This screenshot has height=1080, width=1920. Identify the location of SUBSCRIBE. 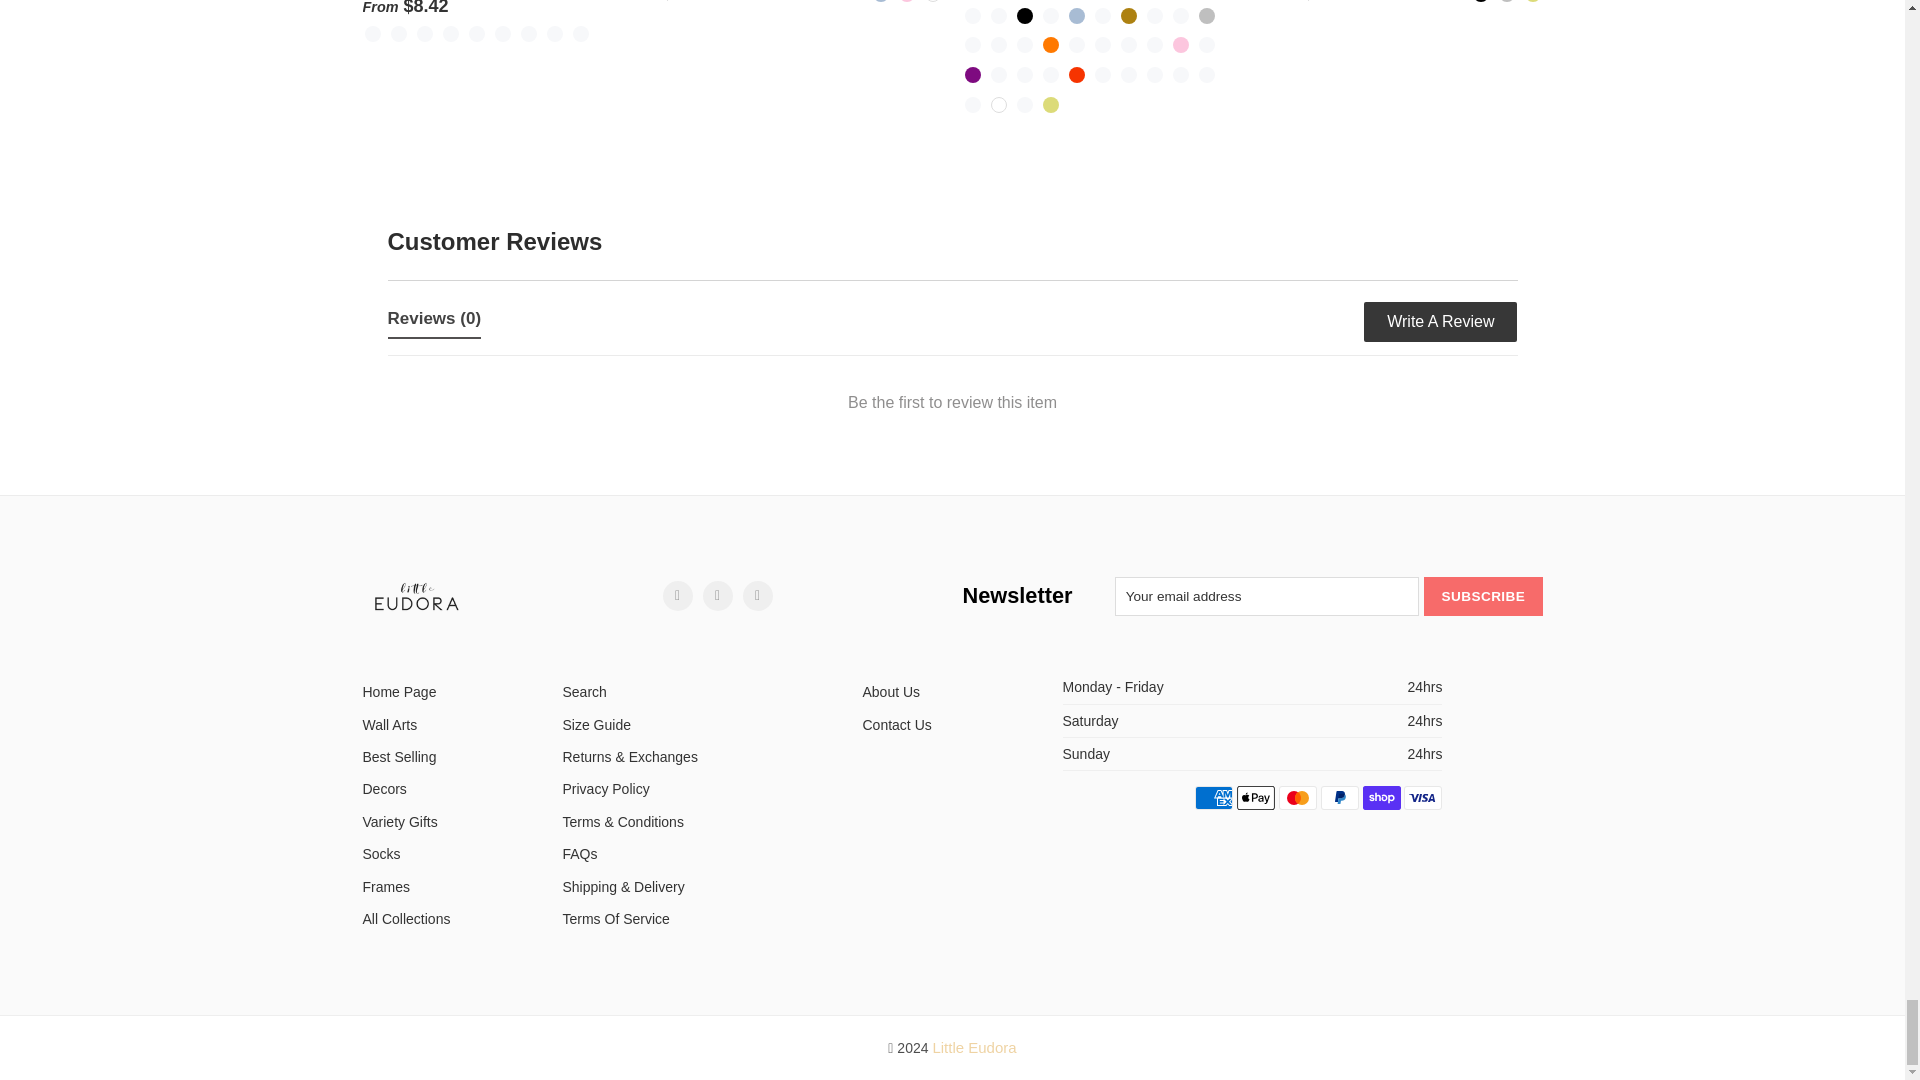
(1482, 596).